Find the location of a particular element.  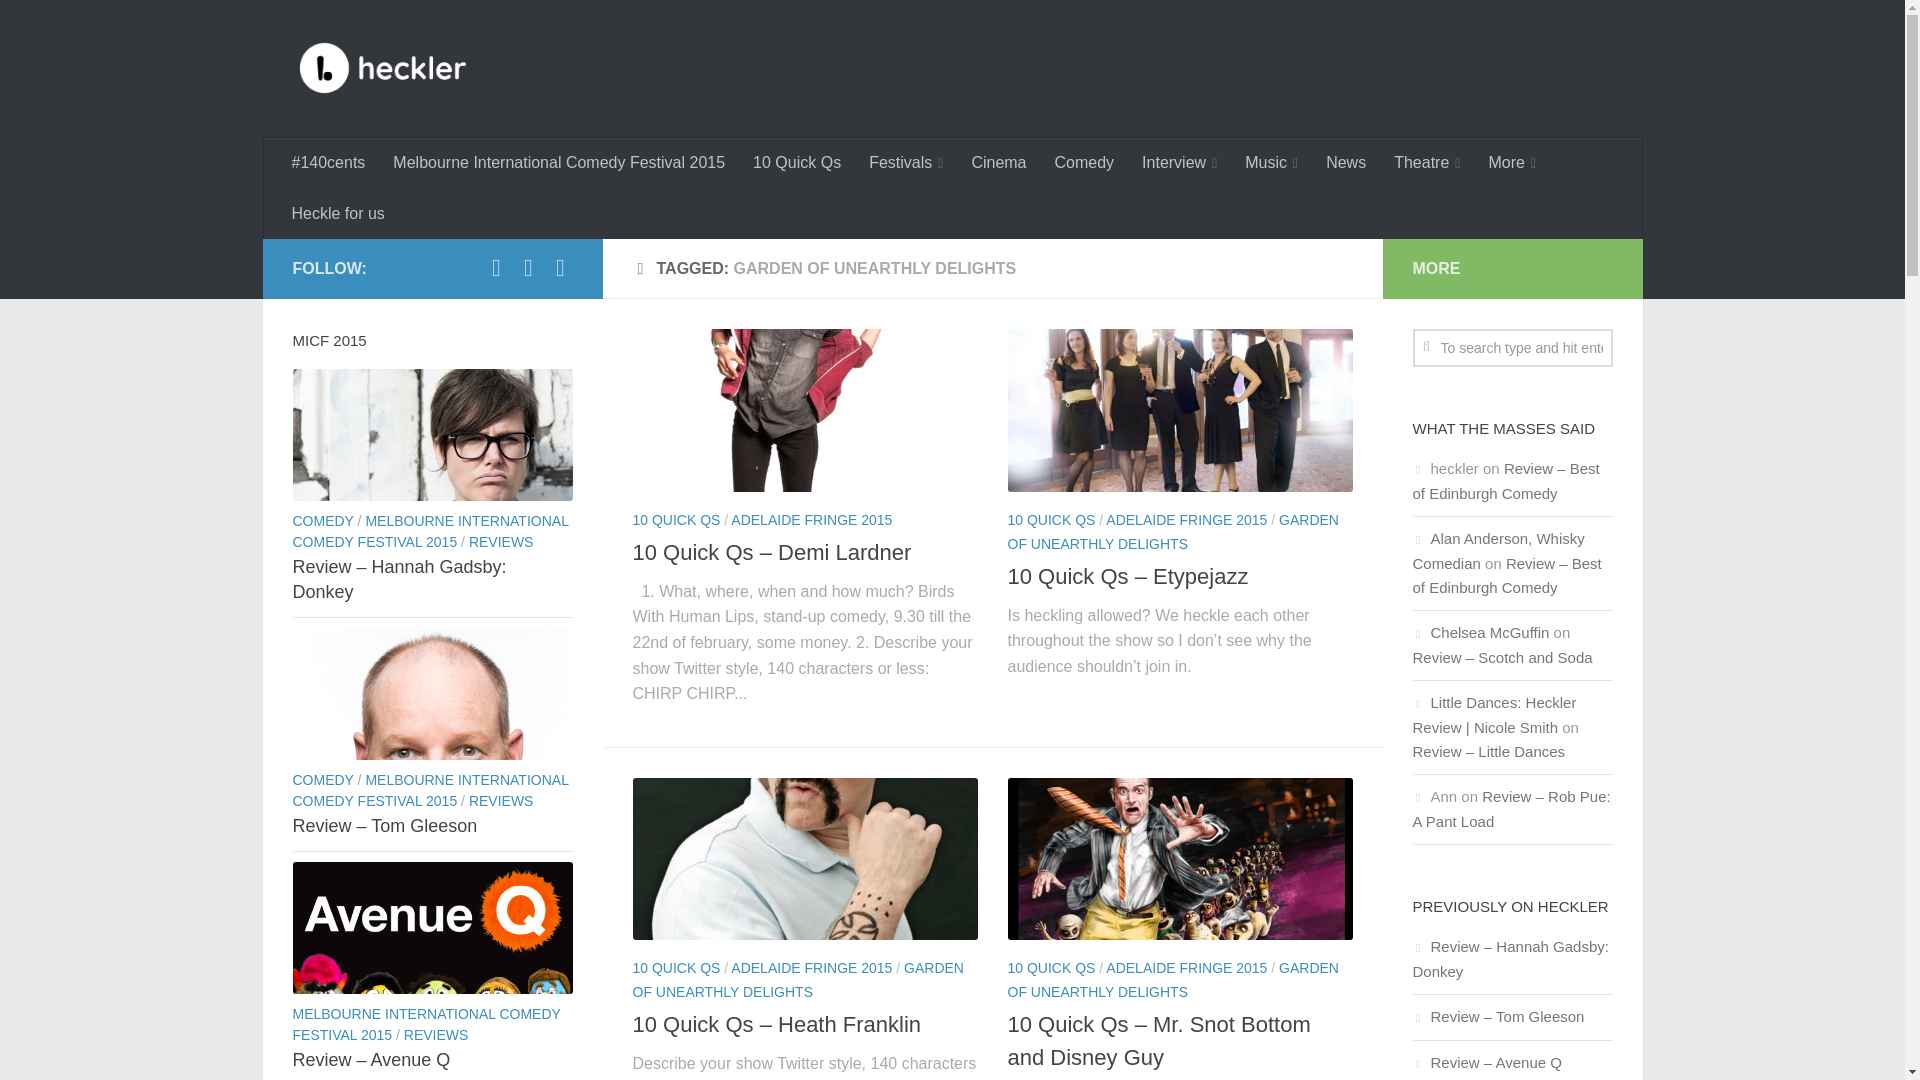

10 Quick Qs is located at coordinates (796, 162).